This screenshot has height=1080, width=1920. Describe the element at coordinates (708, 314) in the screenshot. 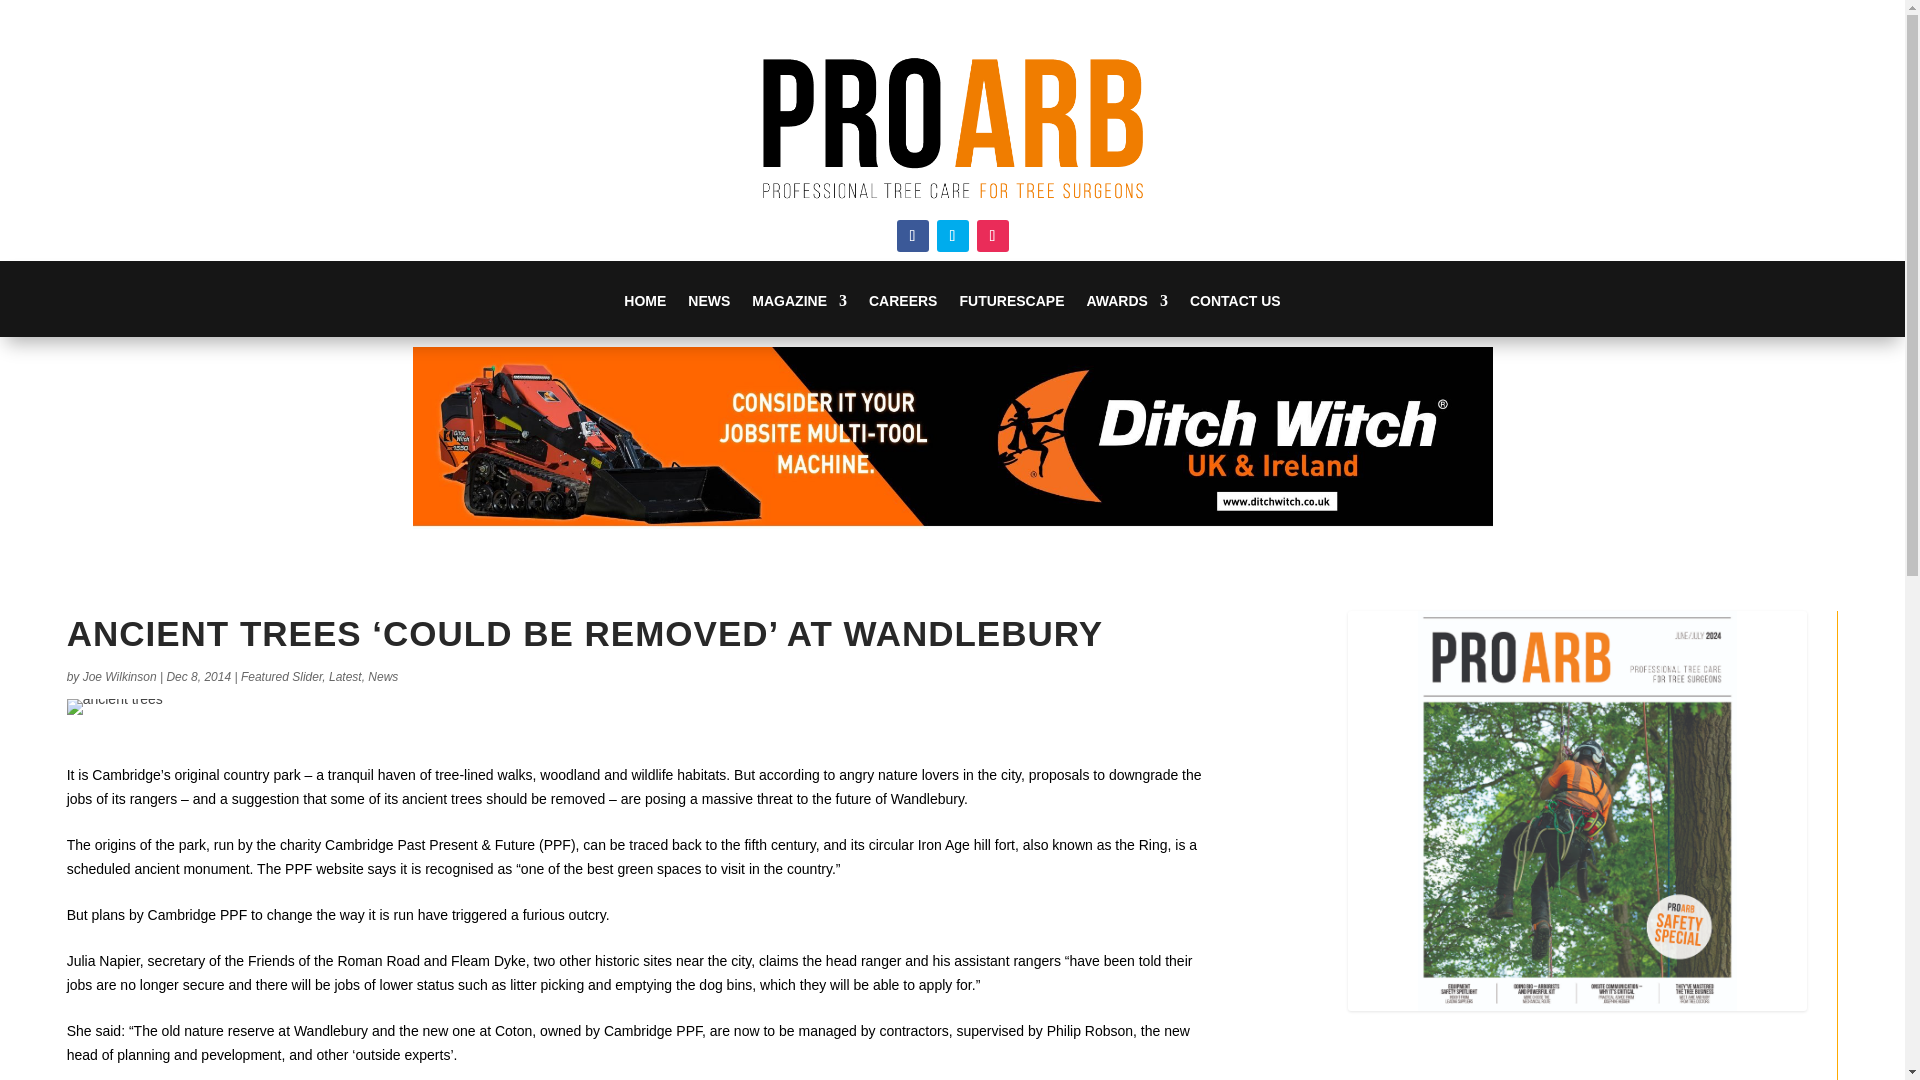

I see `NEWS` at that location.